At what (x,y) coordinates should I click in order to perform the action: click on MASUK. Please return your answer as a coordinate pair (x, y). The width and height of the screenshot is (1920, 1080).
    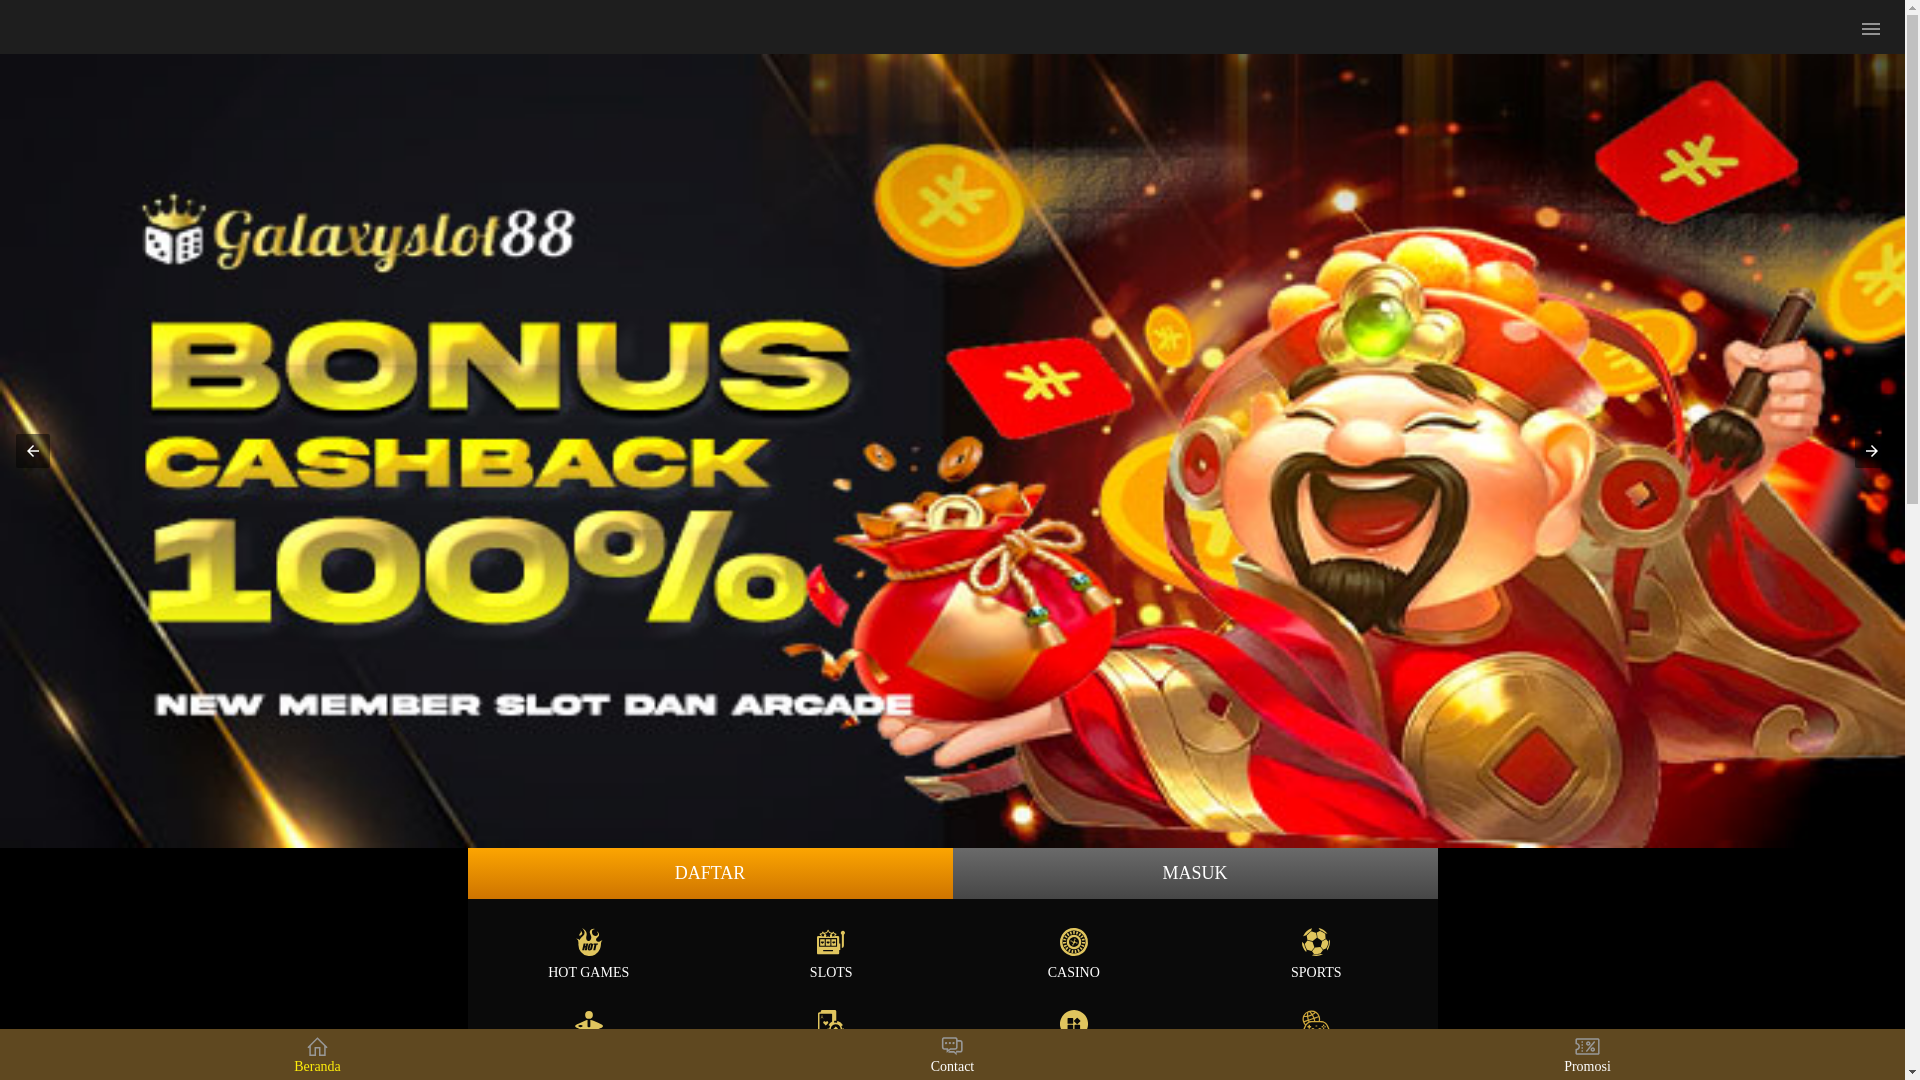
    Looking at the image, I should click on (1194, 874).